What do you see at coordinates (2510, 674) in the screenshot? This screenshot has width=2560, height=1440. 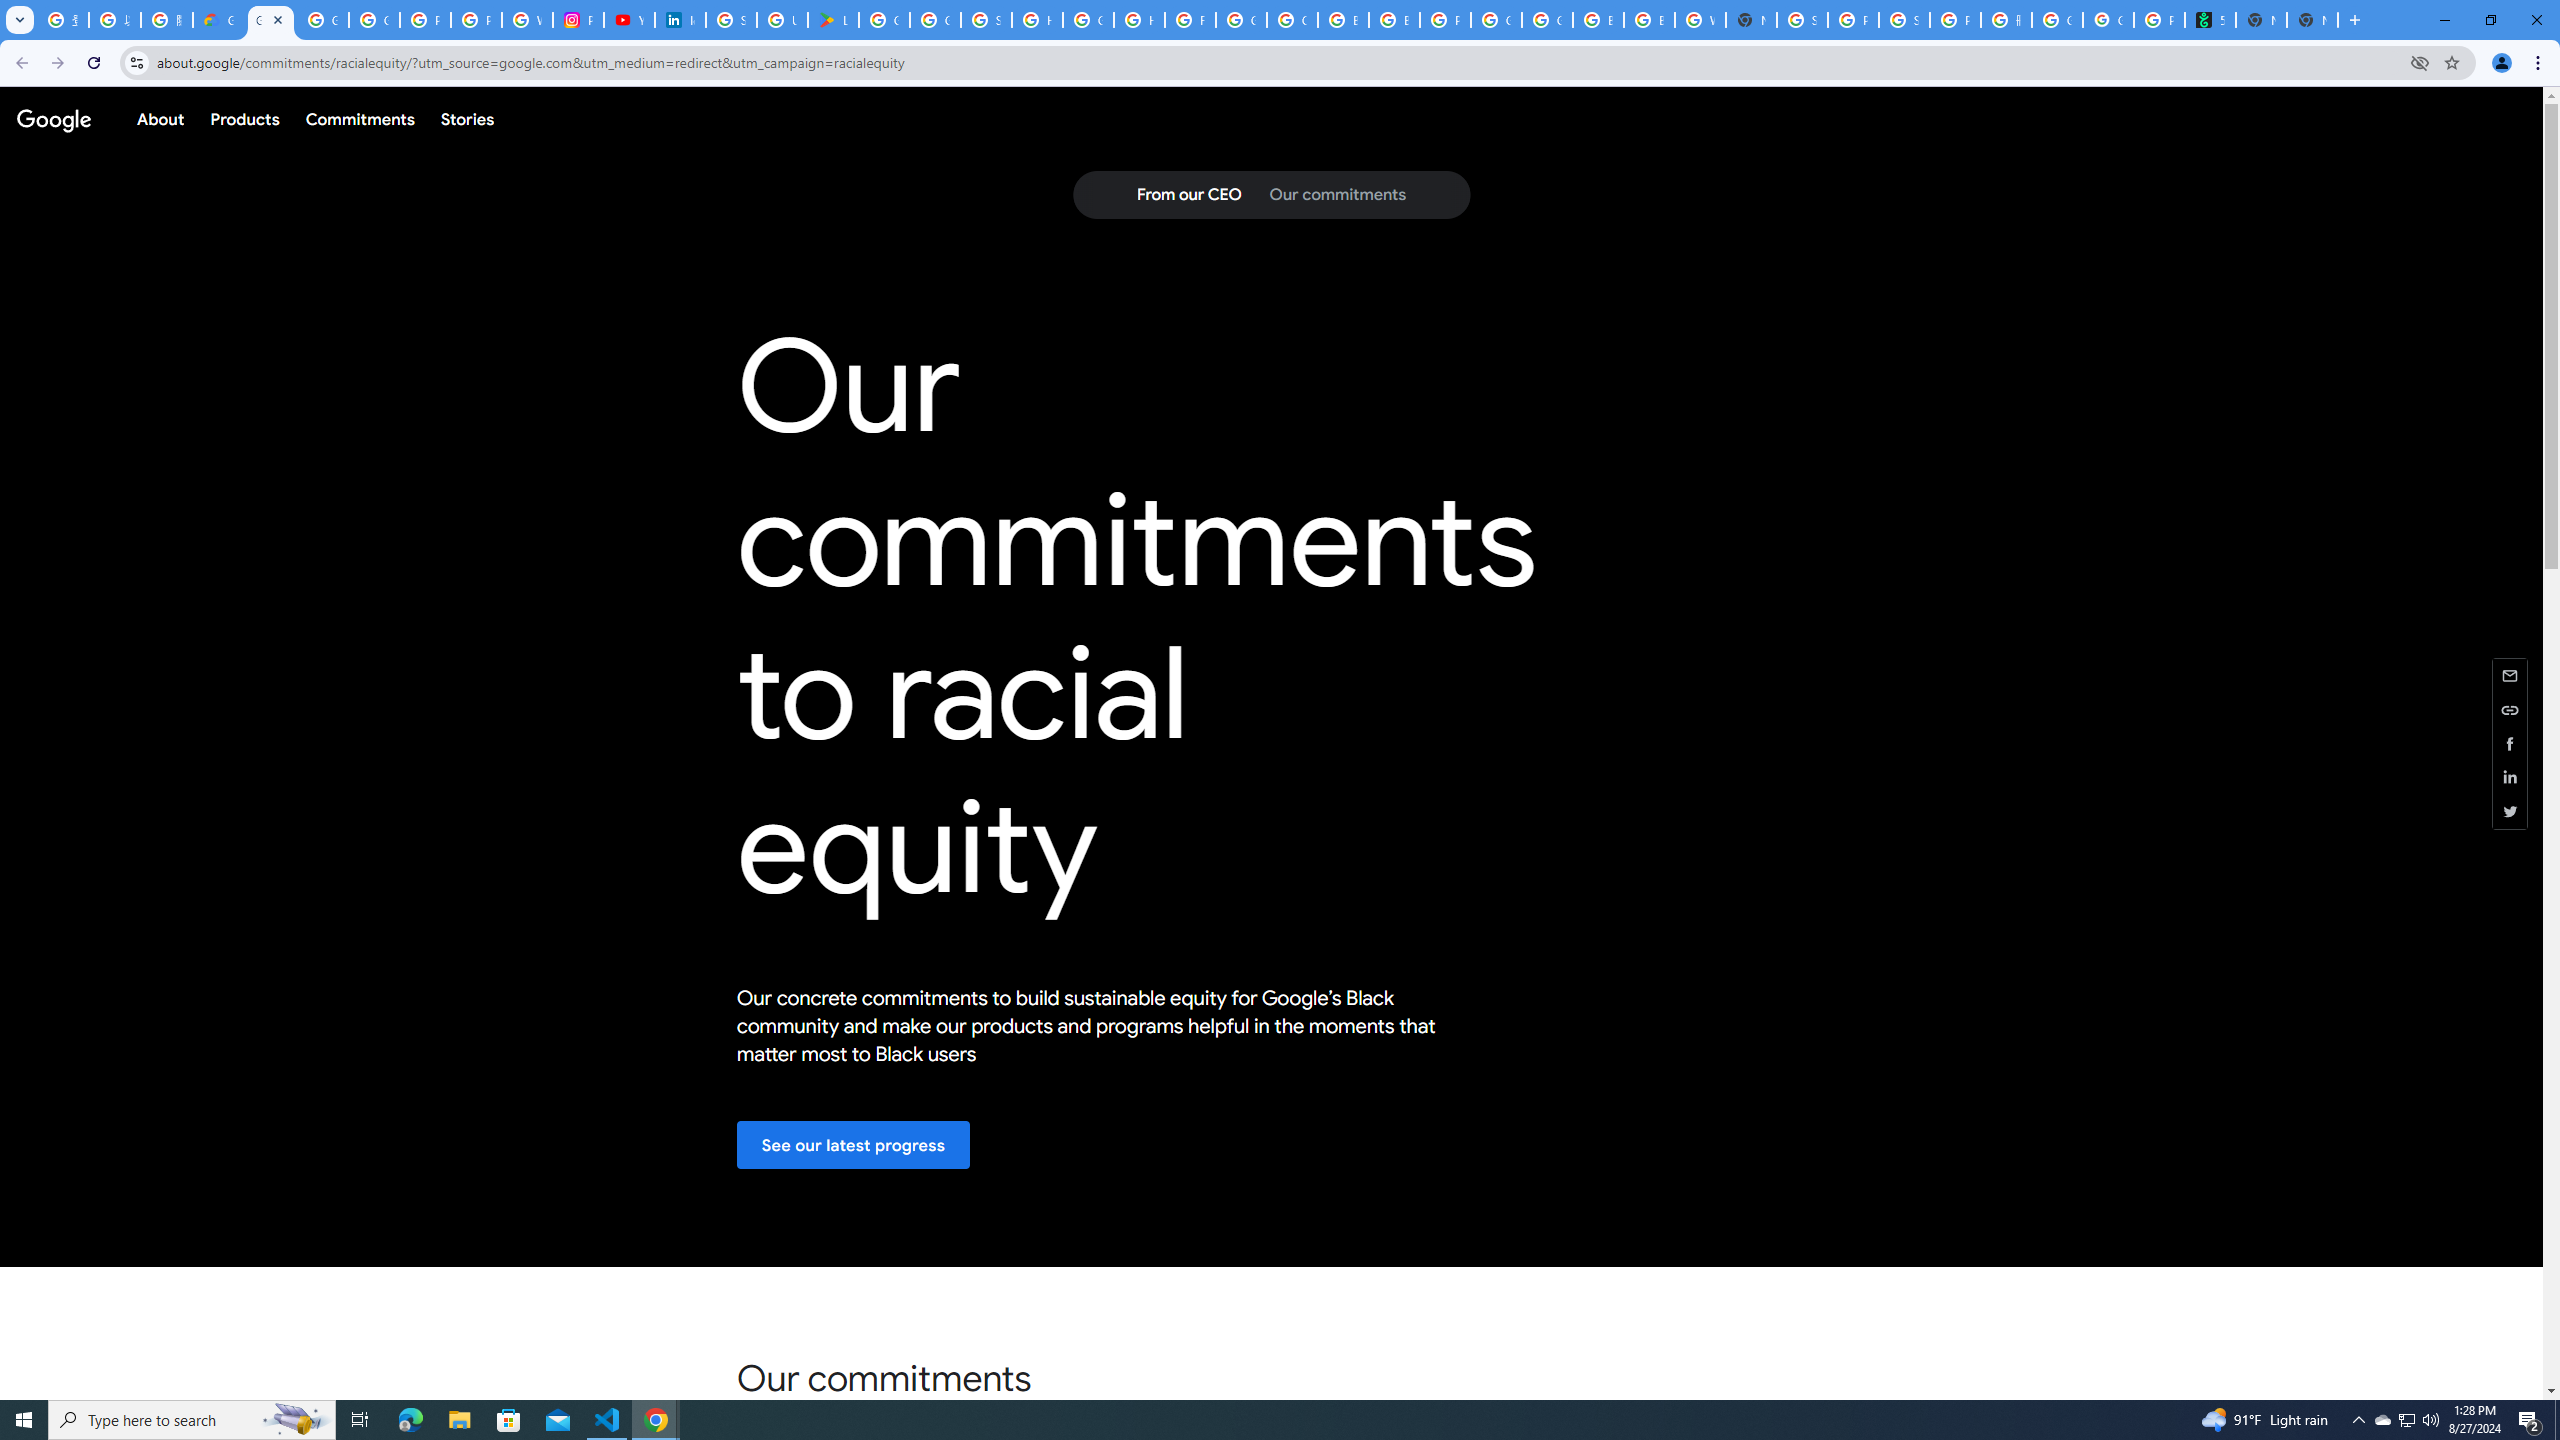 I see `Share this page (Email)` at bounding box center [2510, 674].